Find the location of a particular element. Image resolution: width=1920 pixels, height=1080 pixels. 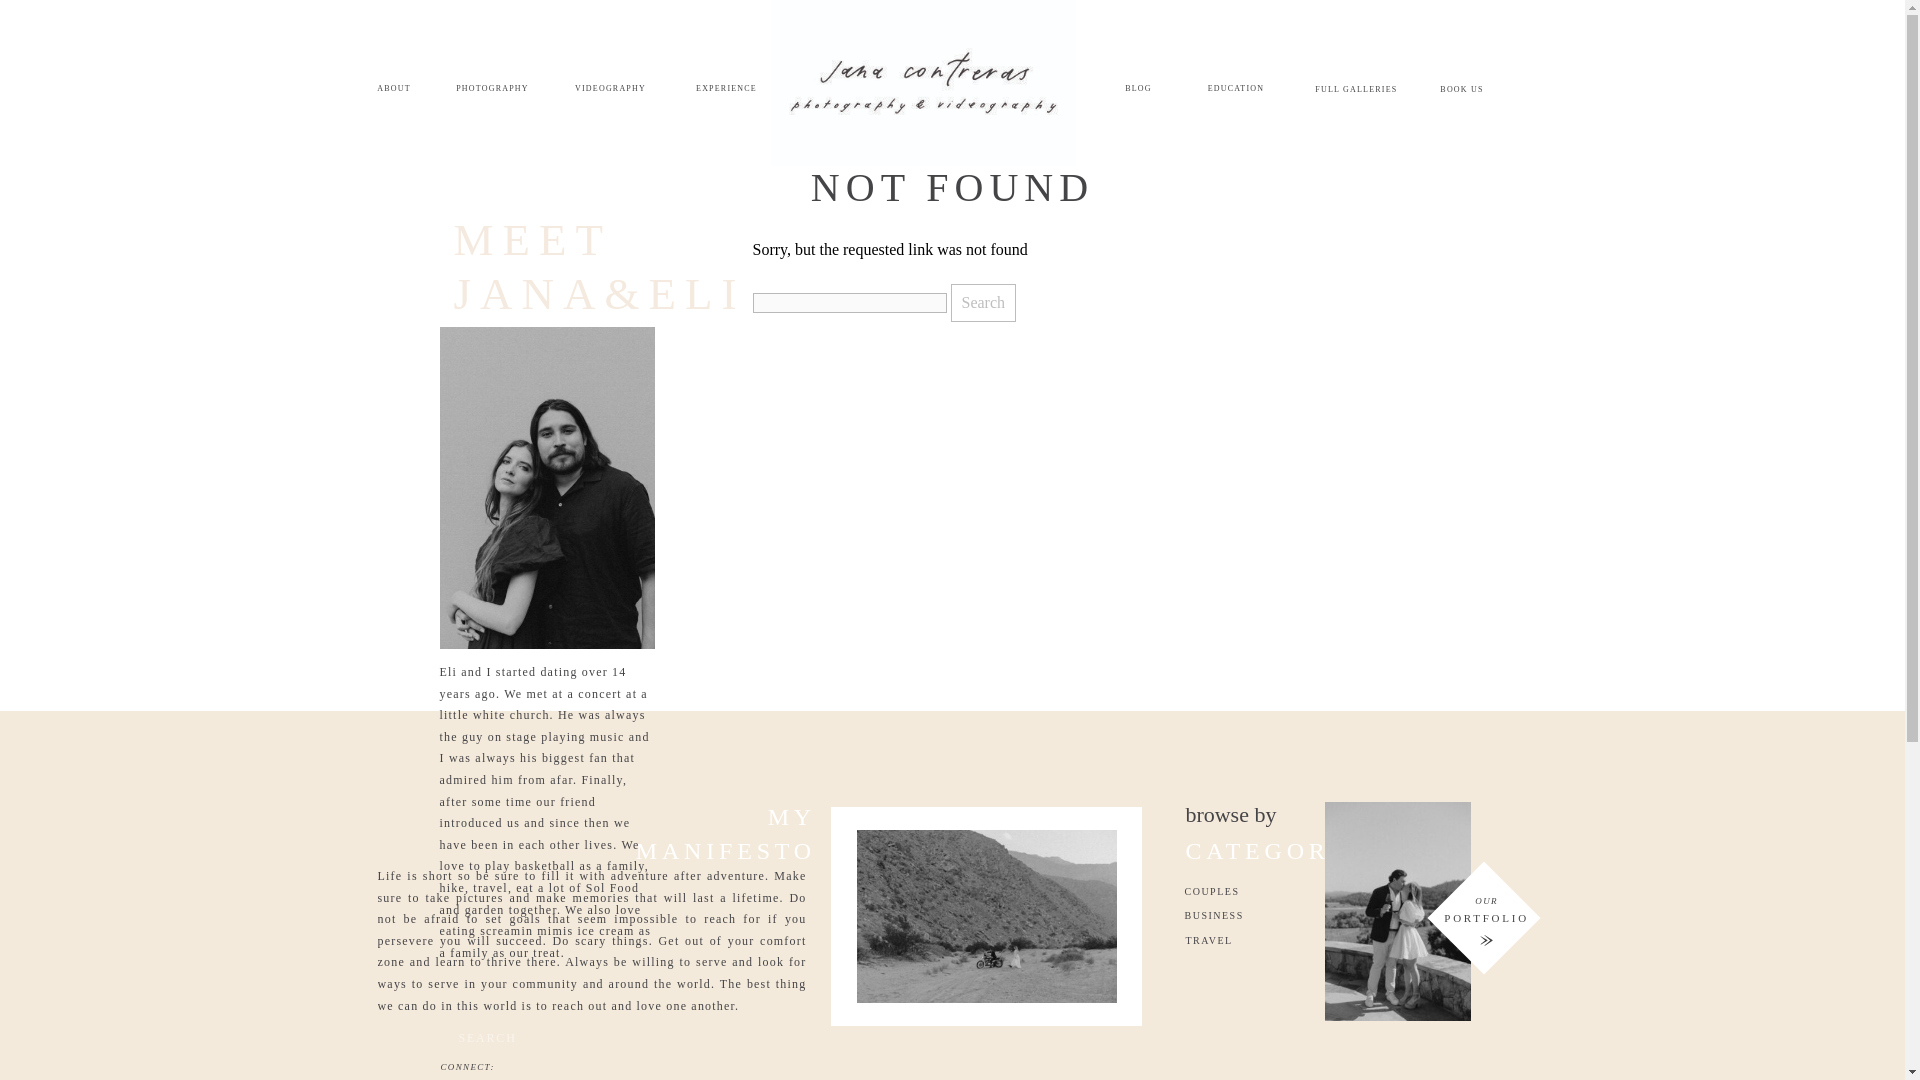

Search is located at coordinates (982, 302).